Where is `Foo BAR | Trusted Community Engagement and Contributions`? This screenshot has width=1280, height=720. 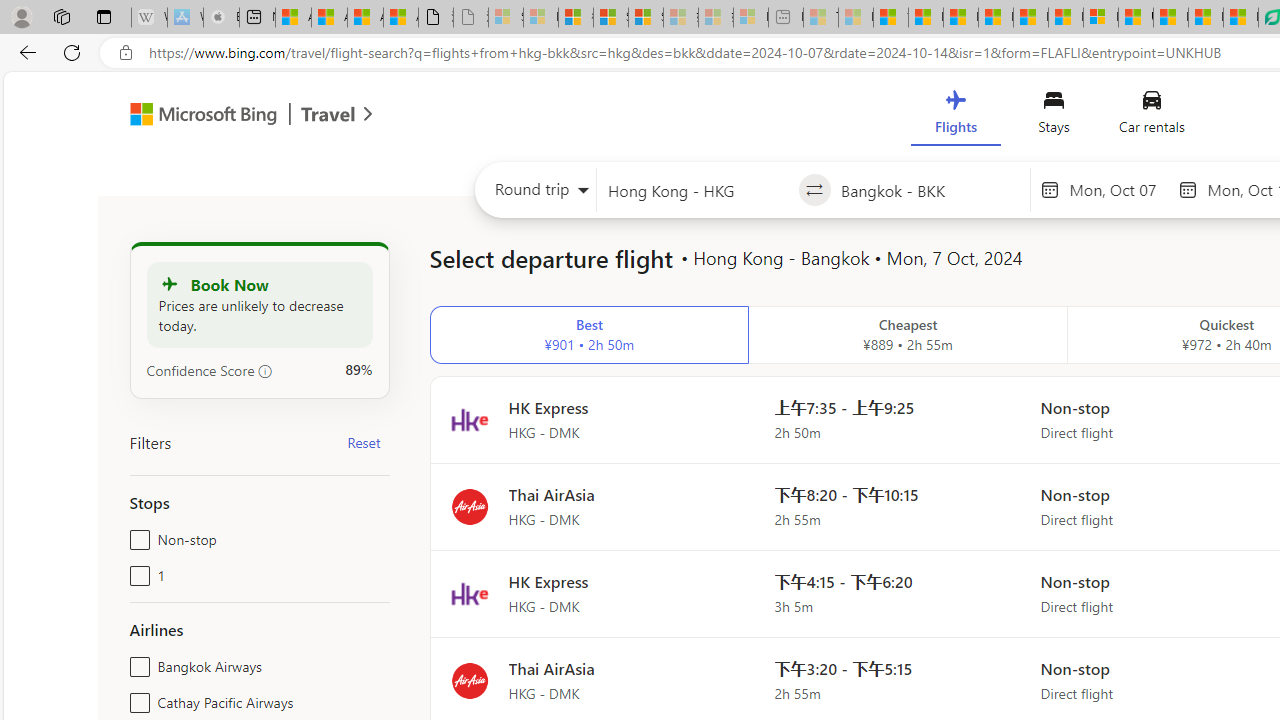 Foo BAR | Trusted Community Engagement and Contributions is located at coordinates (1065, 18).